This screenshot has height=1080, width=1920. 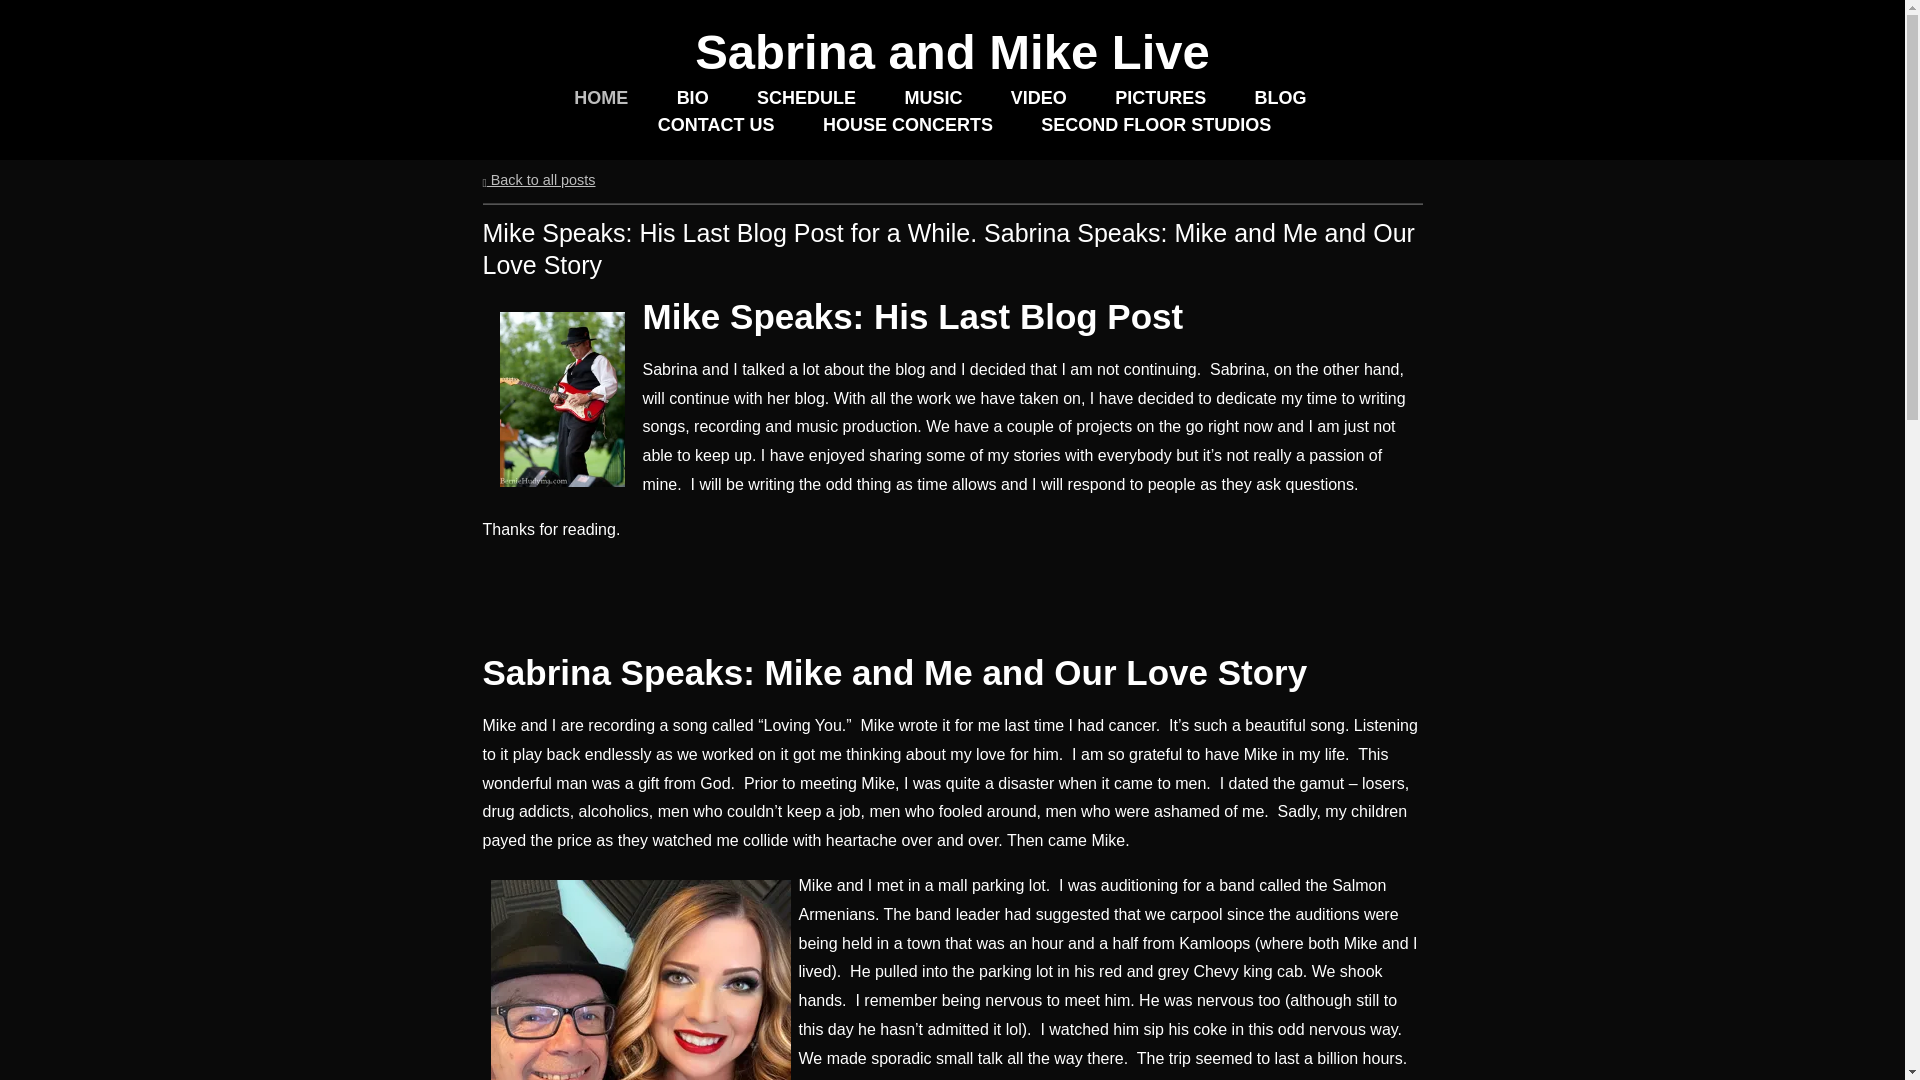 What do you see at coordinates (1039, 98) in the screenshot?
I see `VIDEO` at bounding box center [1039, 98].